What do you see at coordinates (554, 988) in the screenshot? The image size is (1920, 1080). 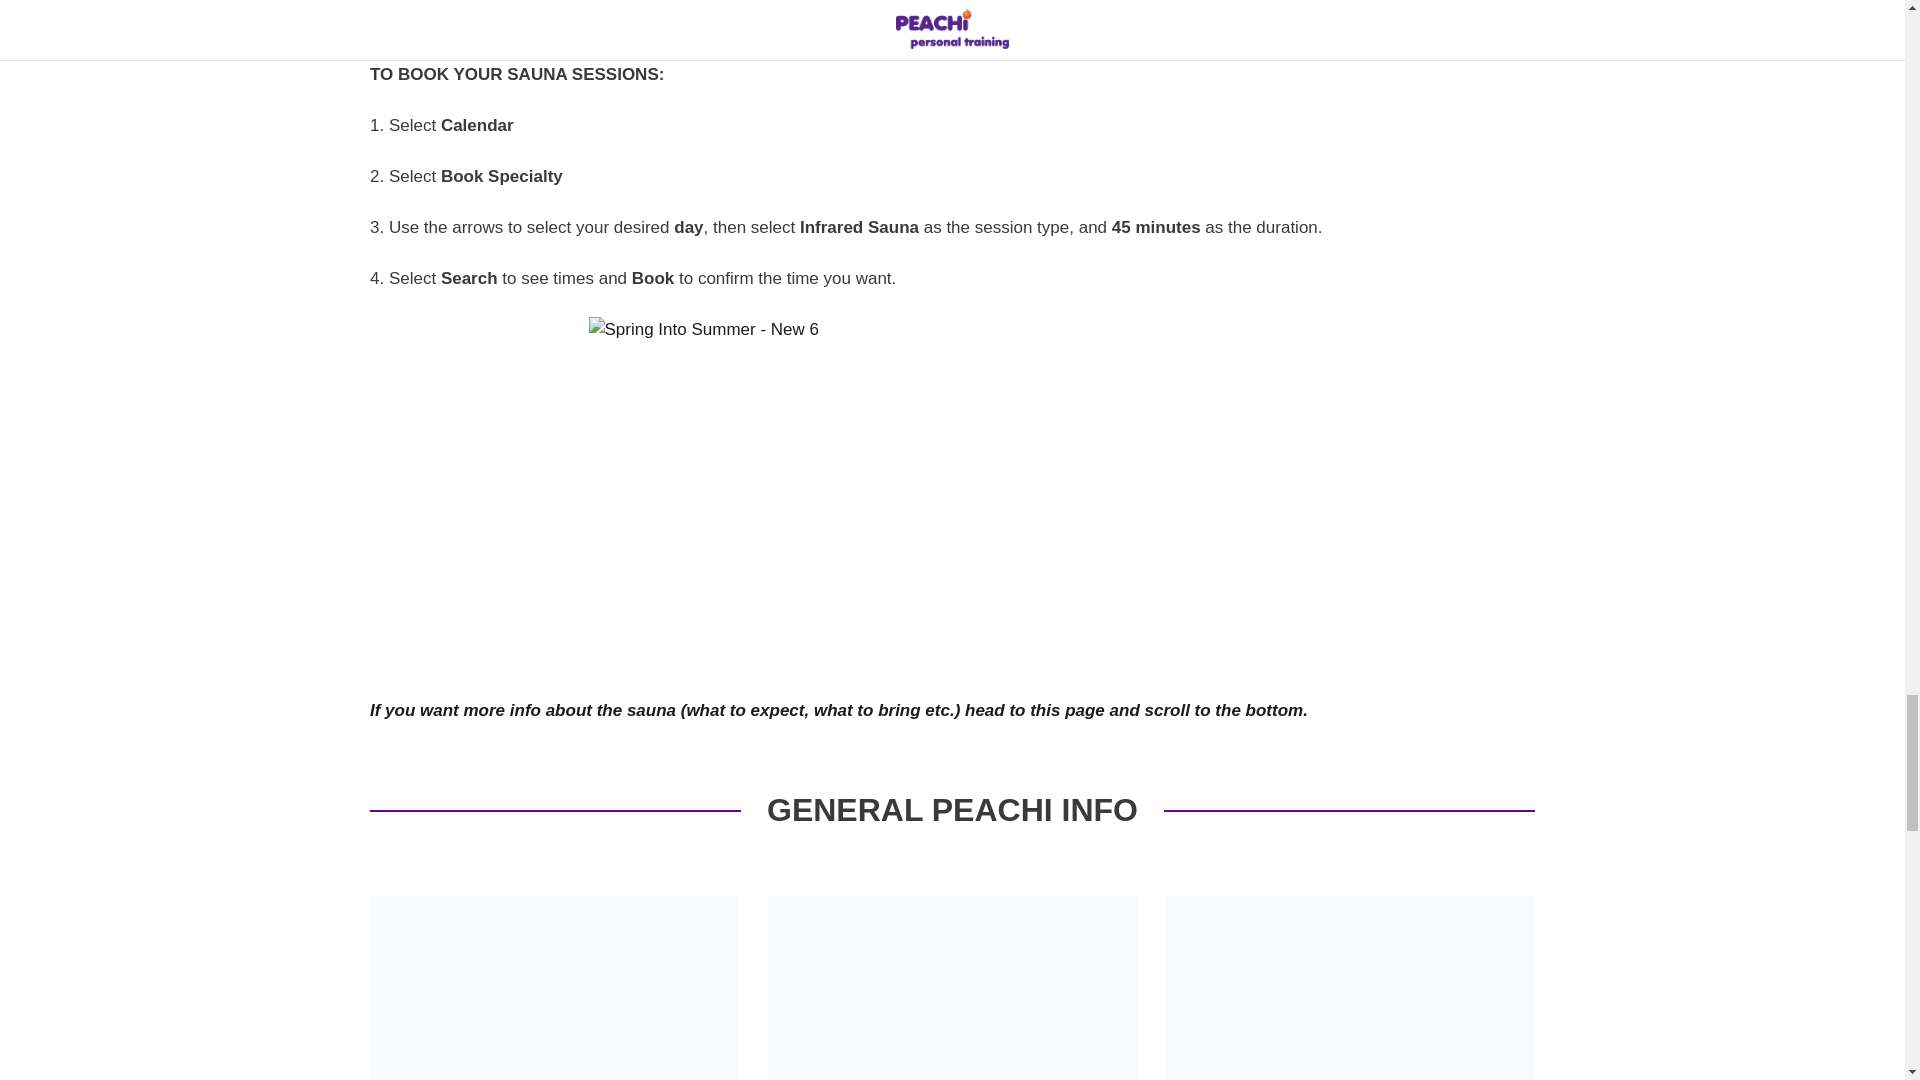 I see `Current Webpage Tiles-7` at bounding box center [554, 988].